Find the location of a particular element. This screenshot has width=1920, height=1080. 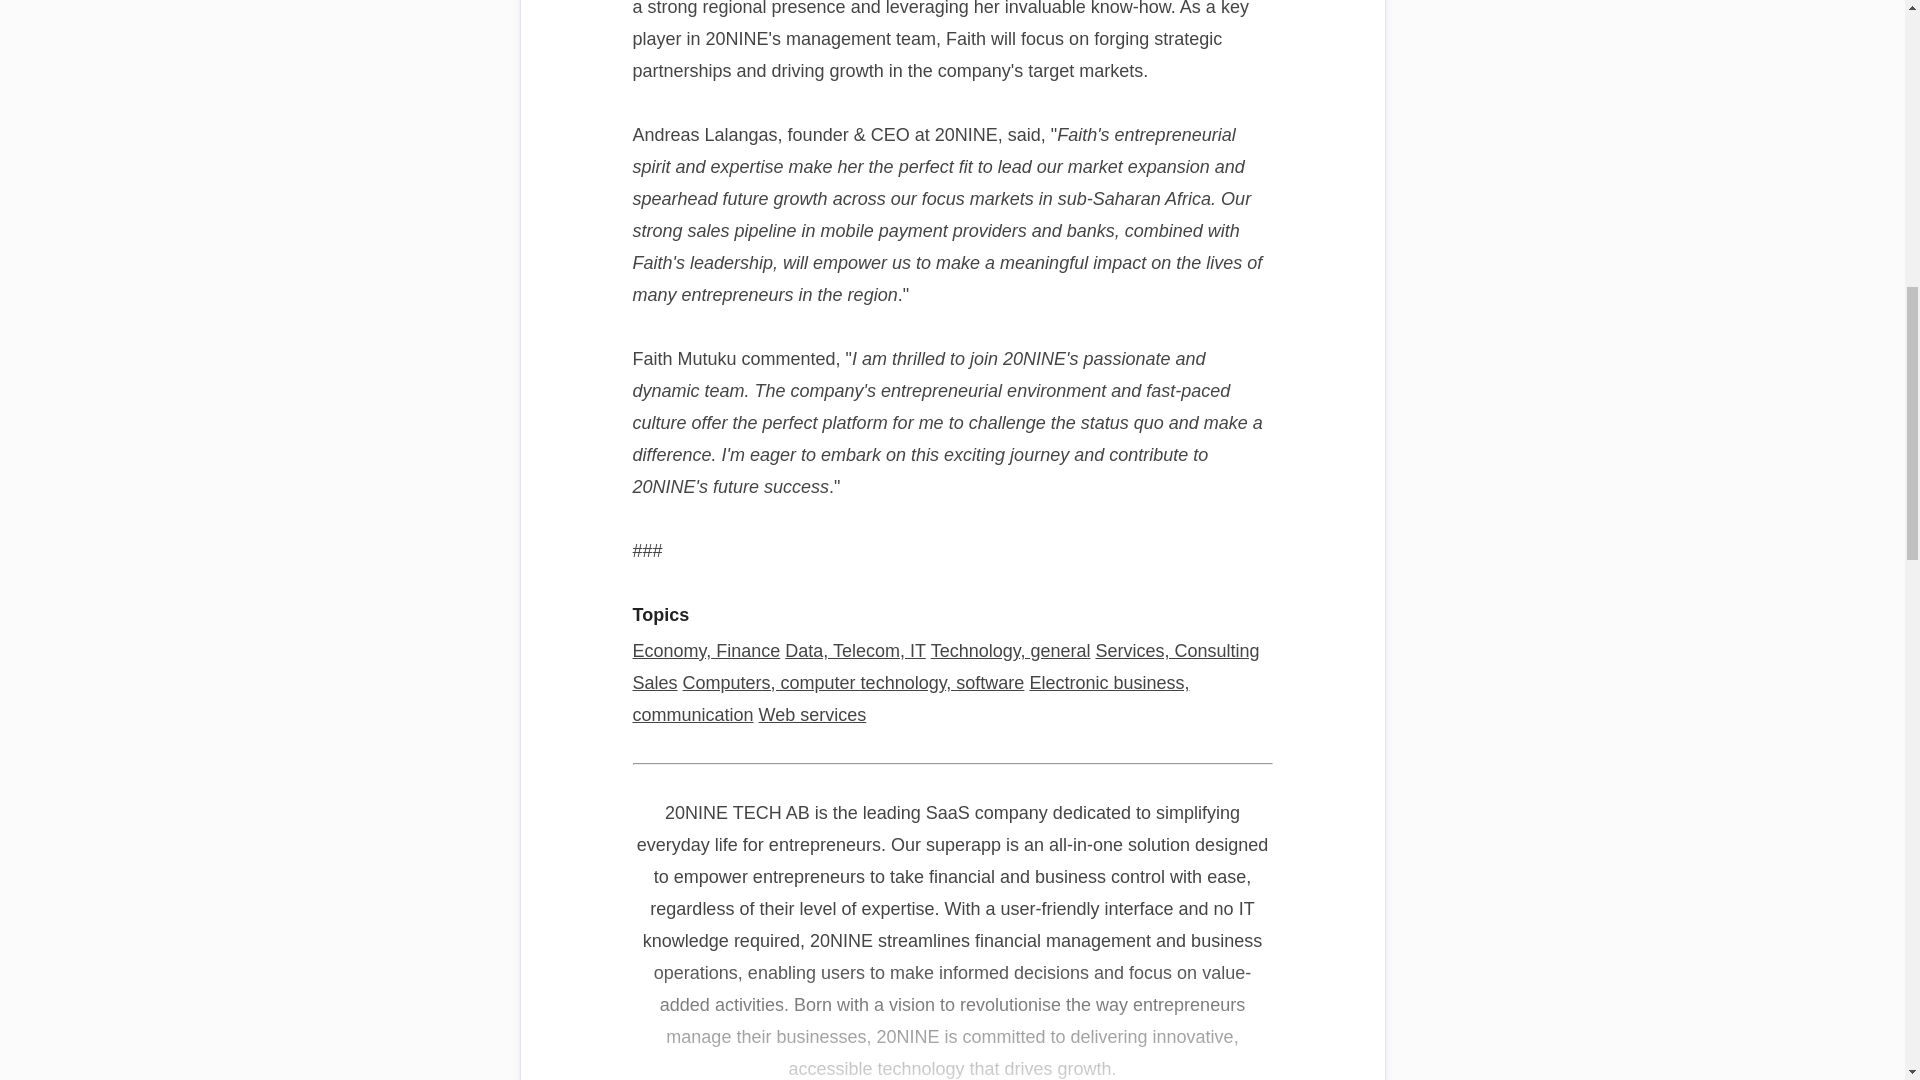

Data, Telecom, IT is located at coordinates (855, 650).